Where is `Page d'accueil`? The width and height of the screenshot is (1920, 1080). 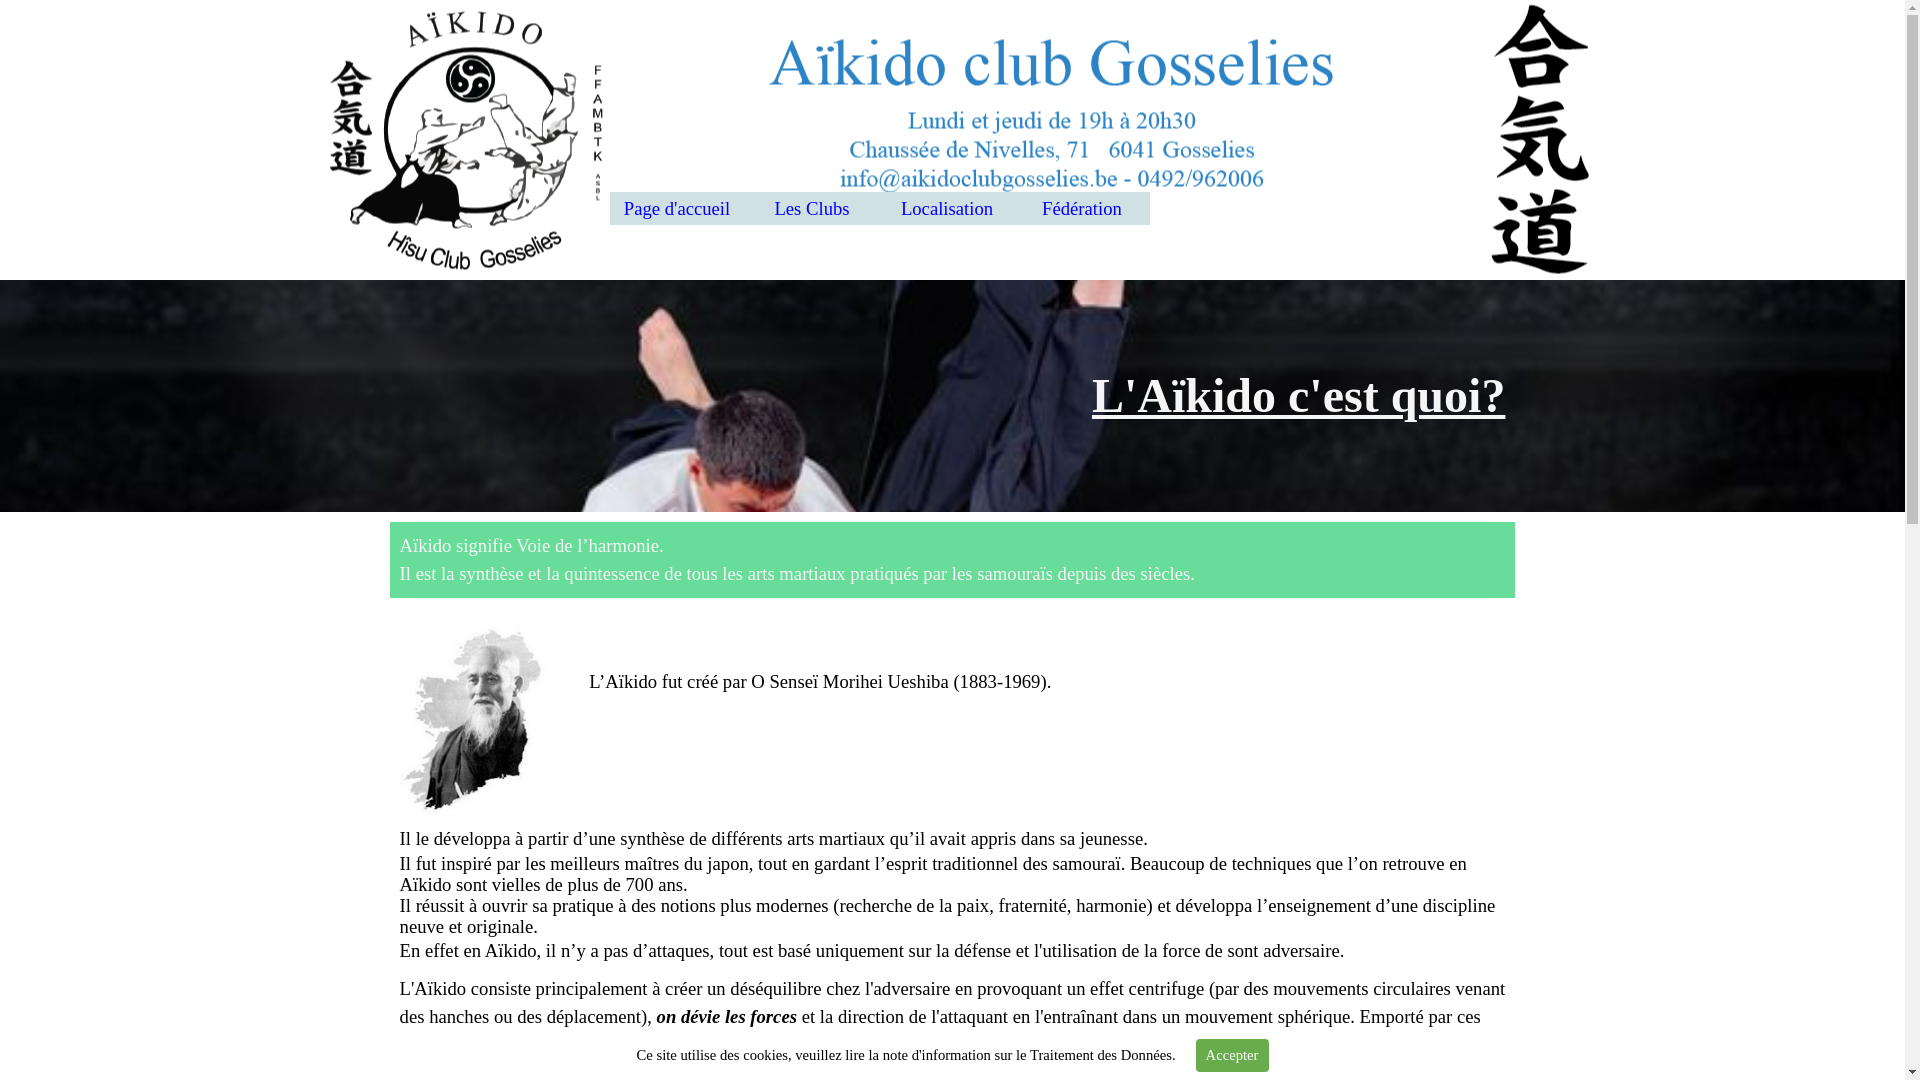 Page d'accueil is located at coordinates (678, 208).